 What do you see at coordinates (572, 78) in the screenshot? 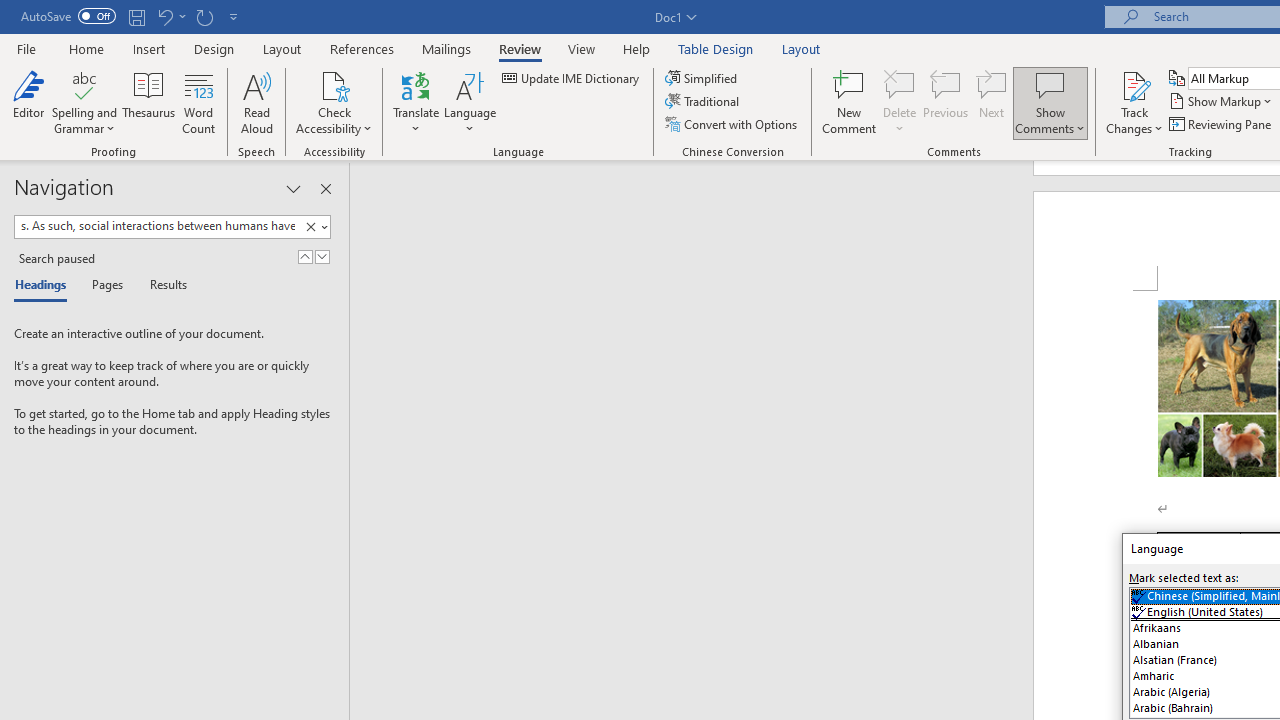
I see `Update IME Dictionary...` at bounding box center [572, 78].